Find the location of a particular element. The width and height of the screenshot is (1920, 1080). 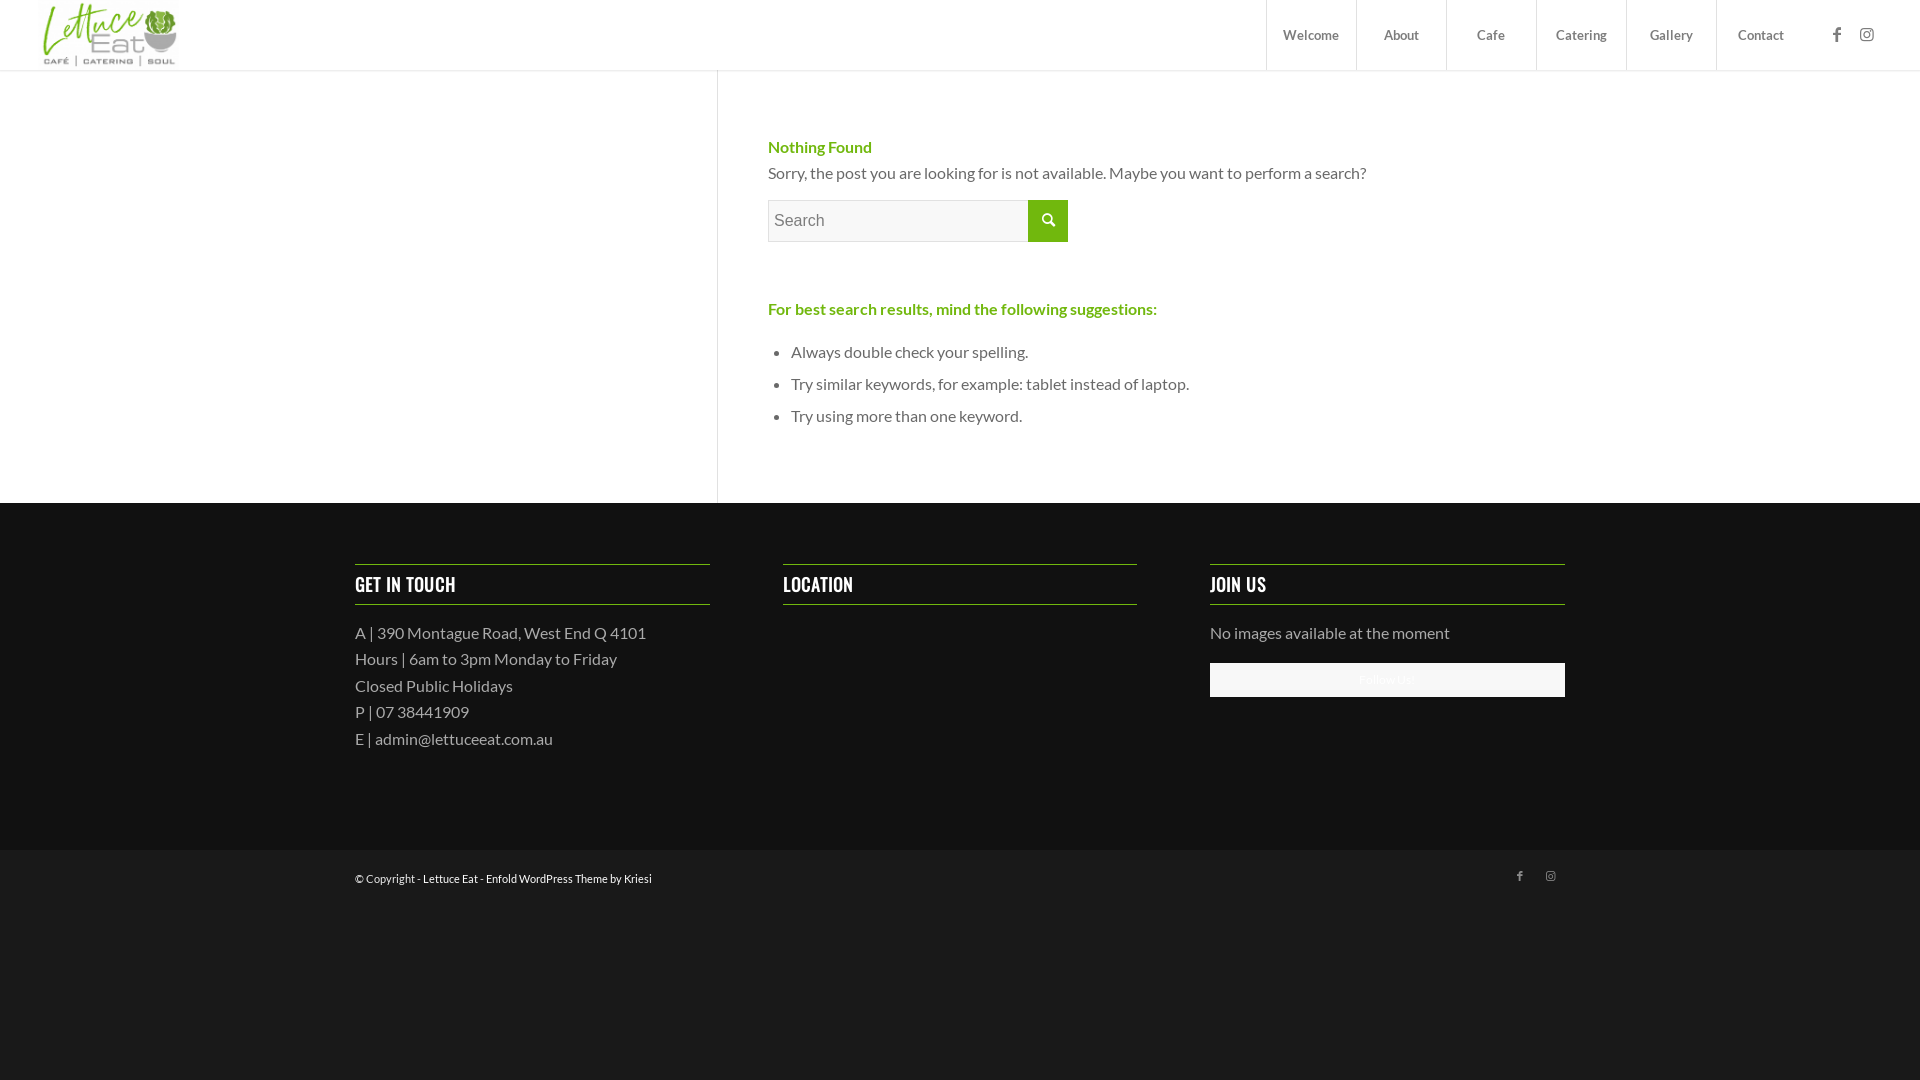

About is located at coordinates (1401, 35).